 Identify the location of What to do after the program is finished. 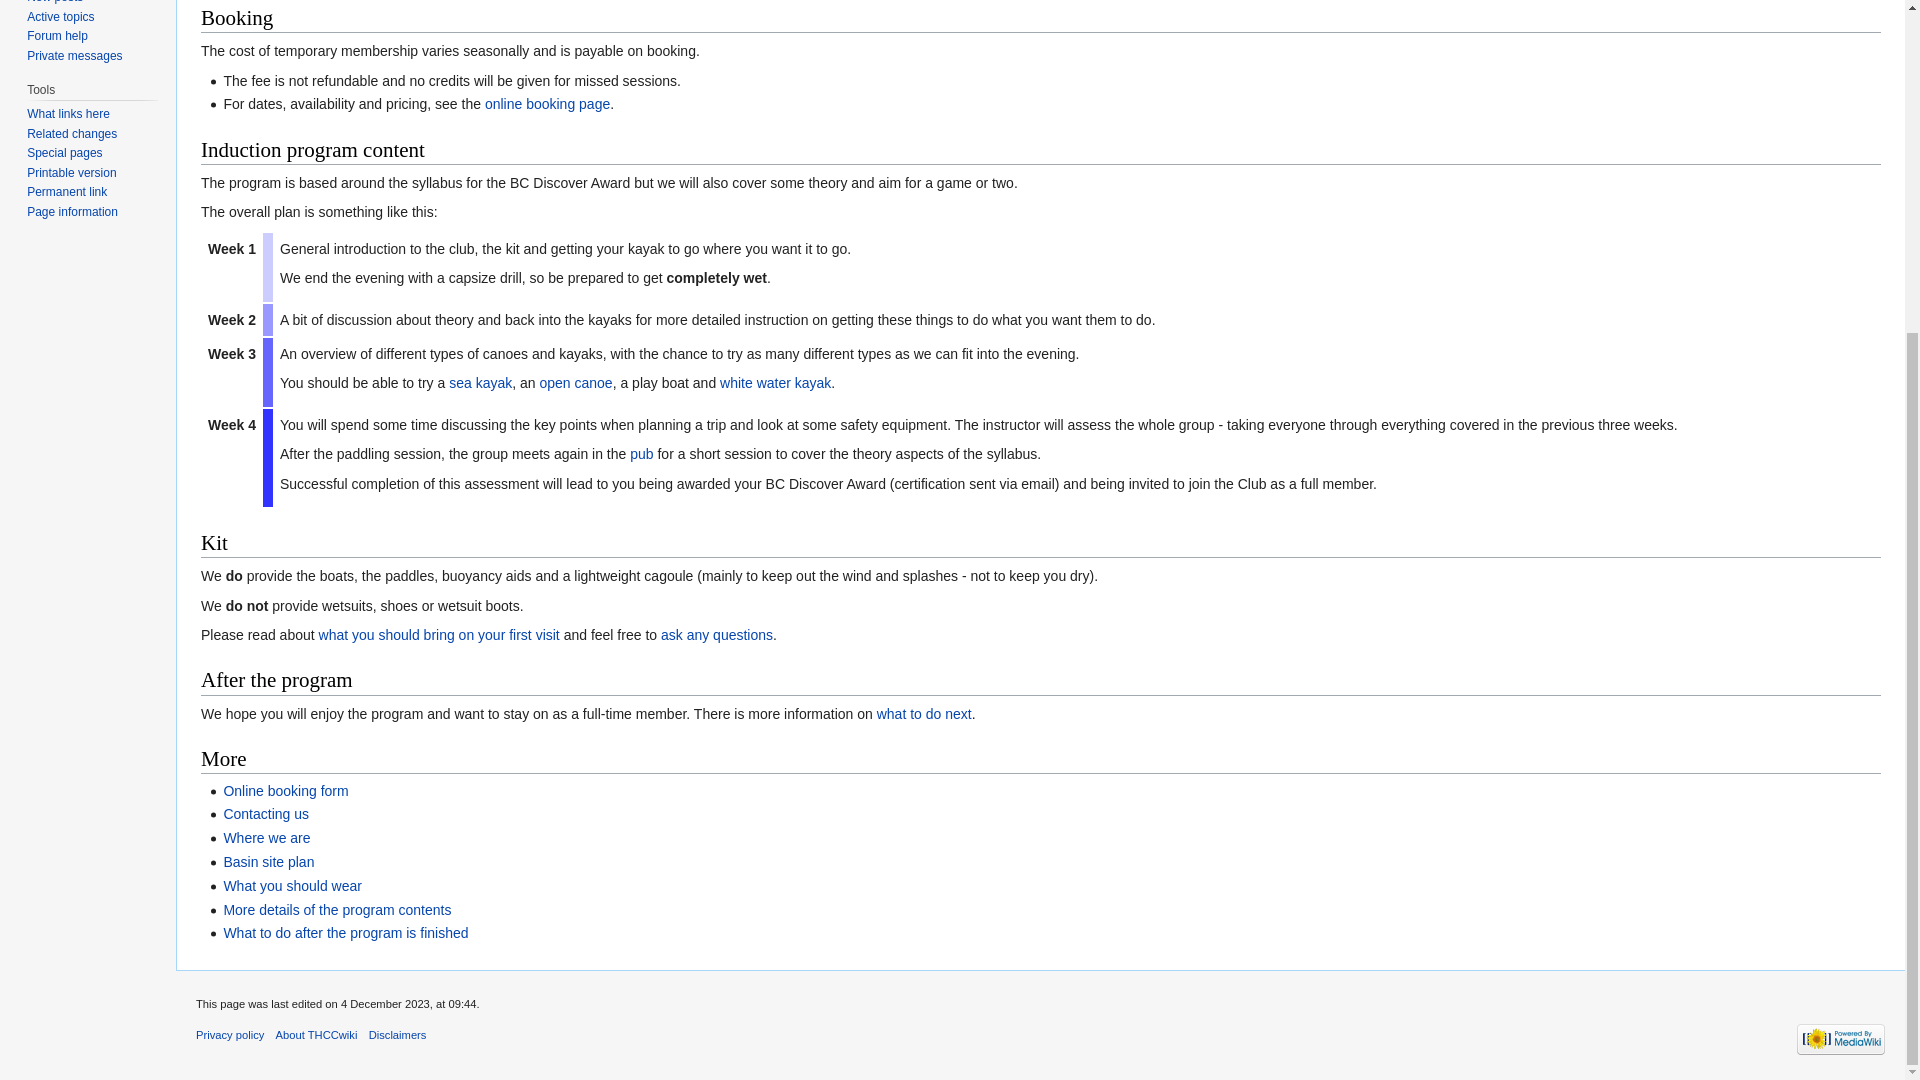
(345, 932).